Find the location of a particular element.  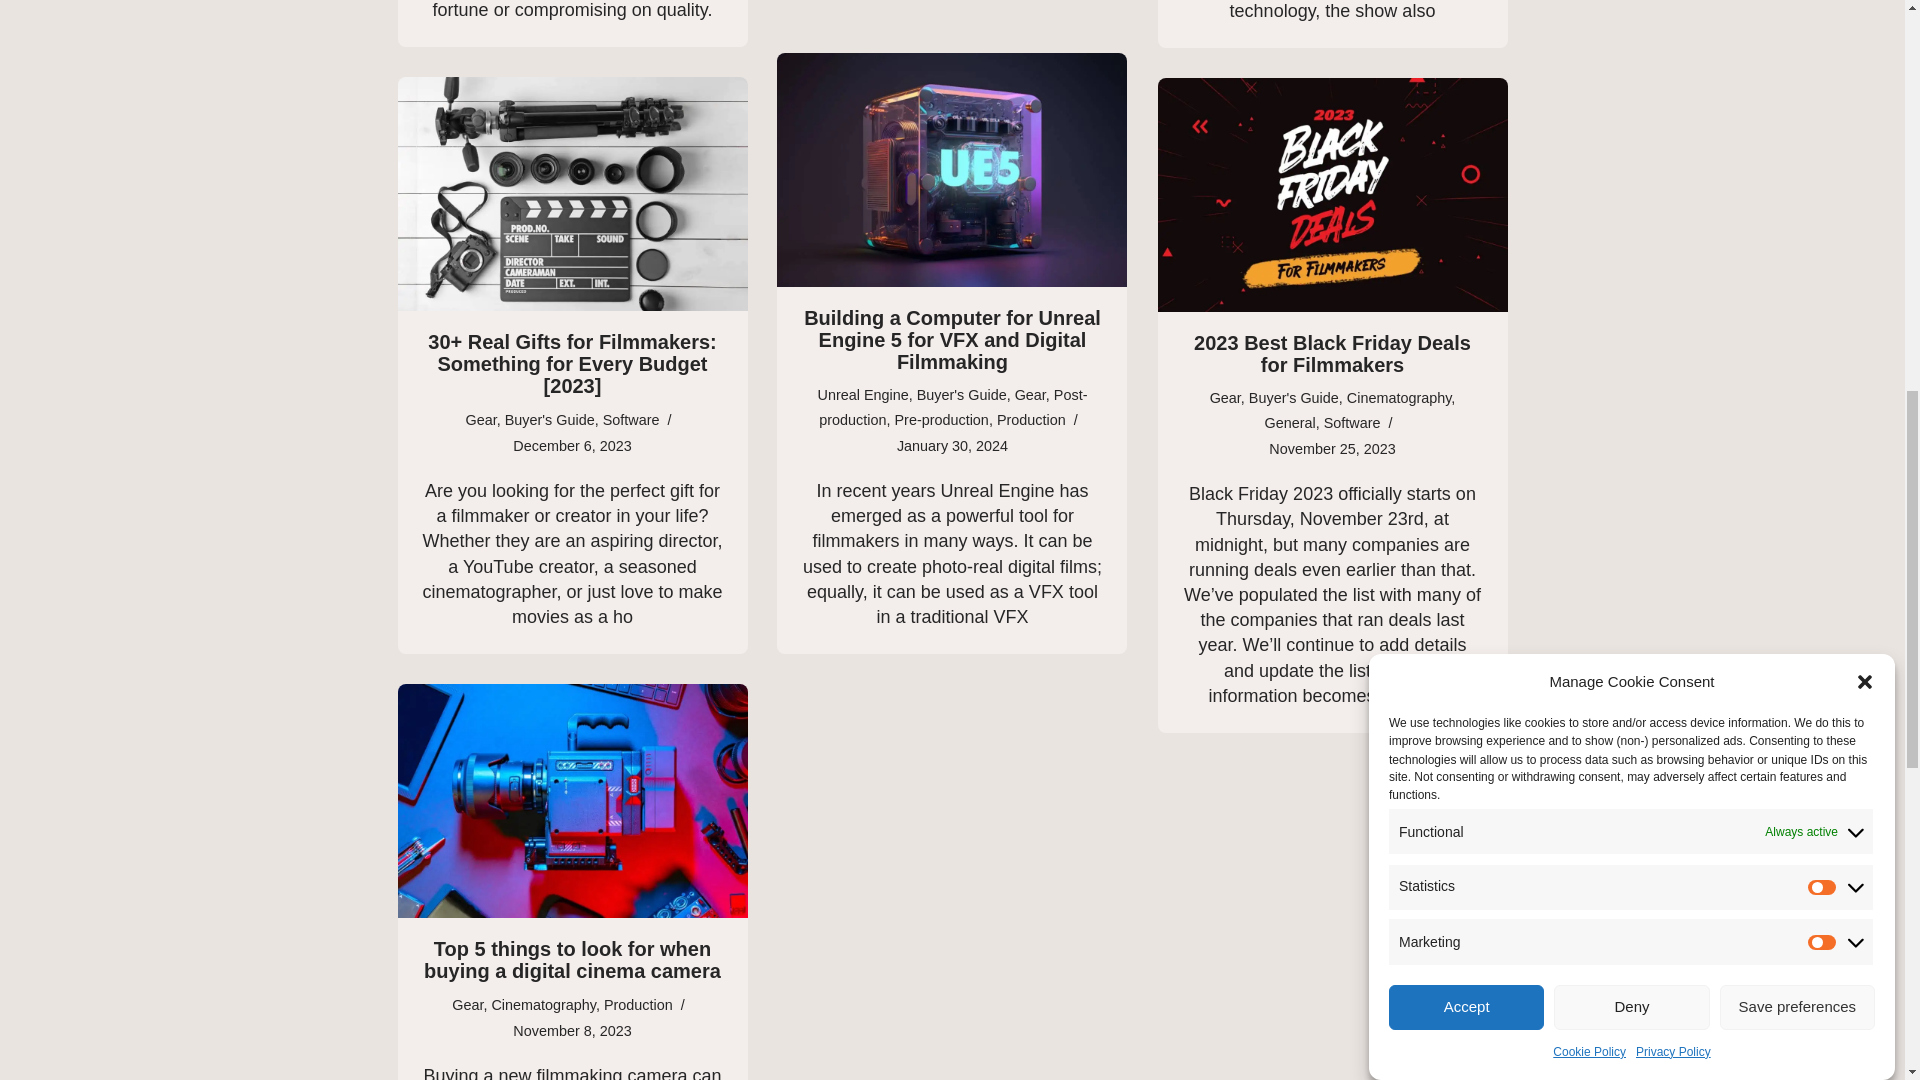

Accept is located at coordinates (1466, 308).